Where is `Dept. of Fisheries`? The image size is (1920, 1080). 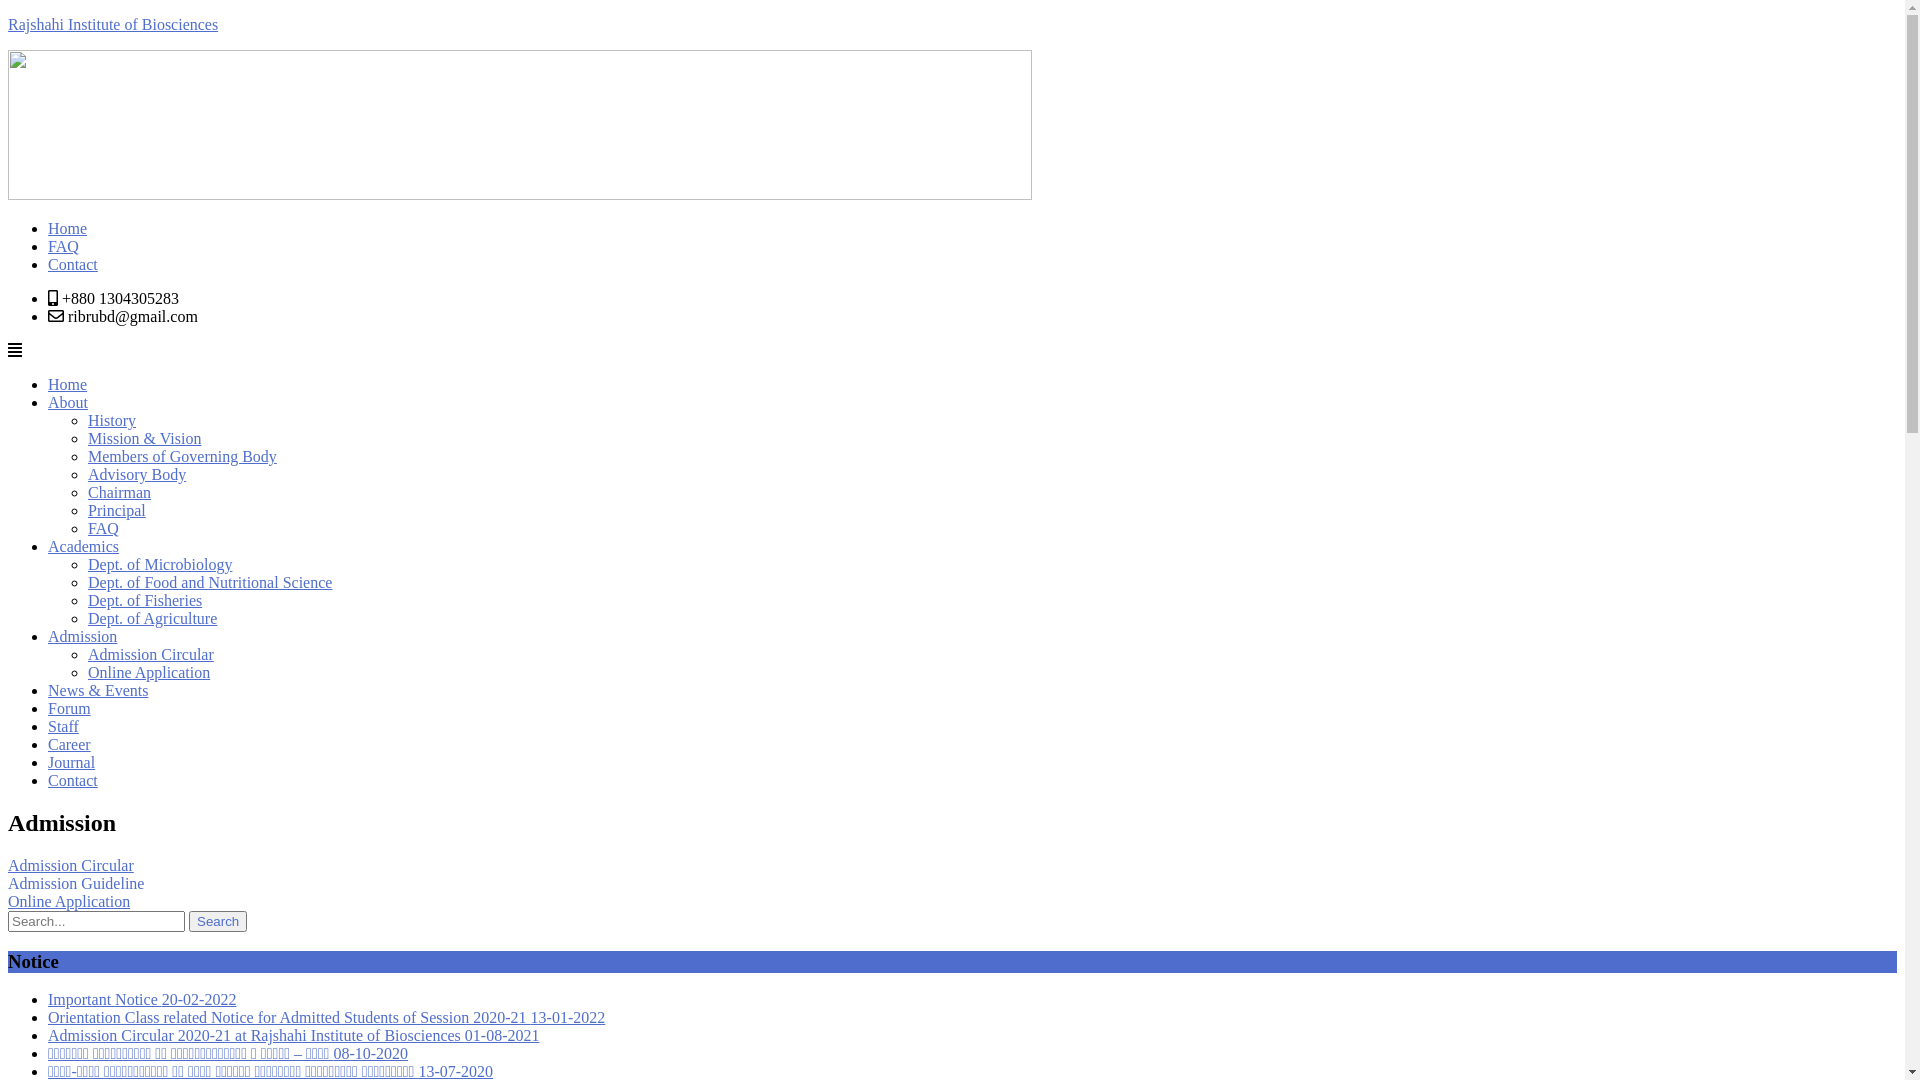 Dept. of Fisheries is located at coordinates (145, 600).